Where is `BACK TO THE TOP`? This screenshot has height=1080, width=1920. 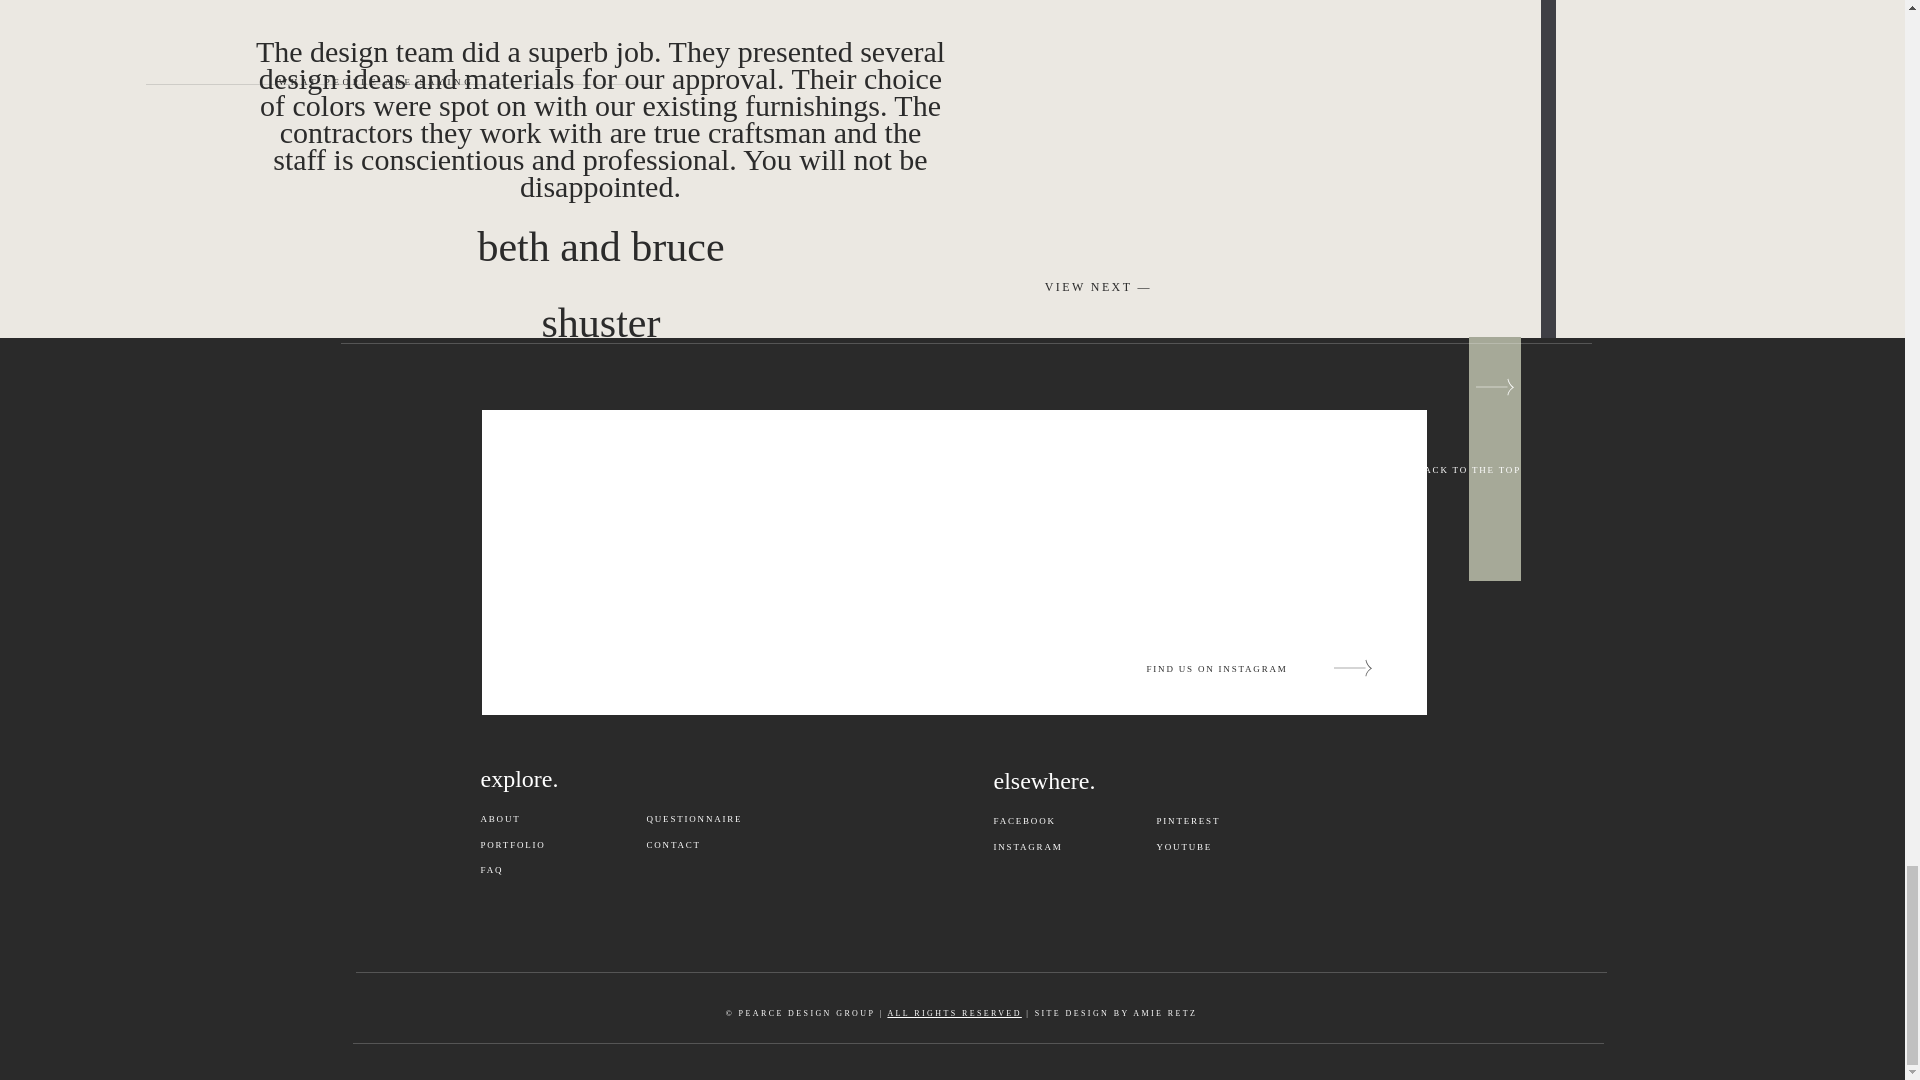
BACK TO THE TOP is located at coordinates (1496, 471).